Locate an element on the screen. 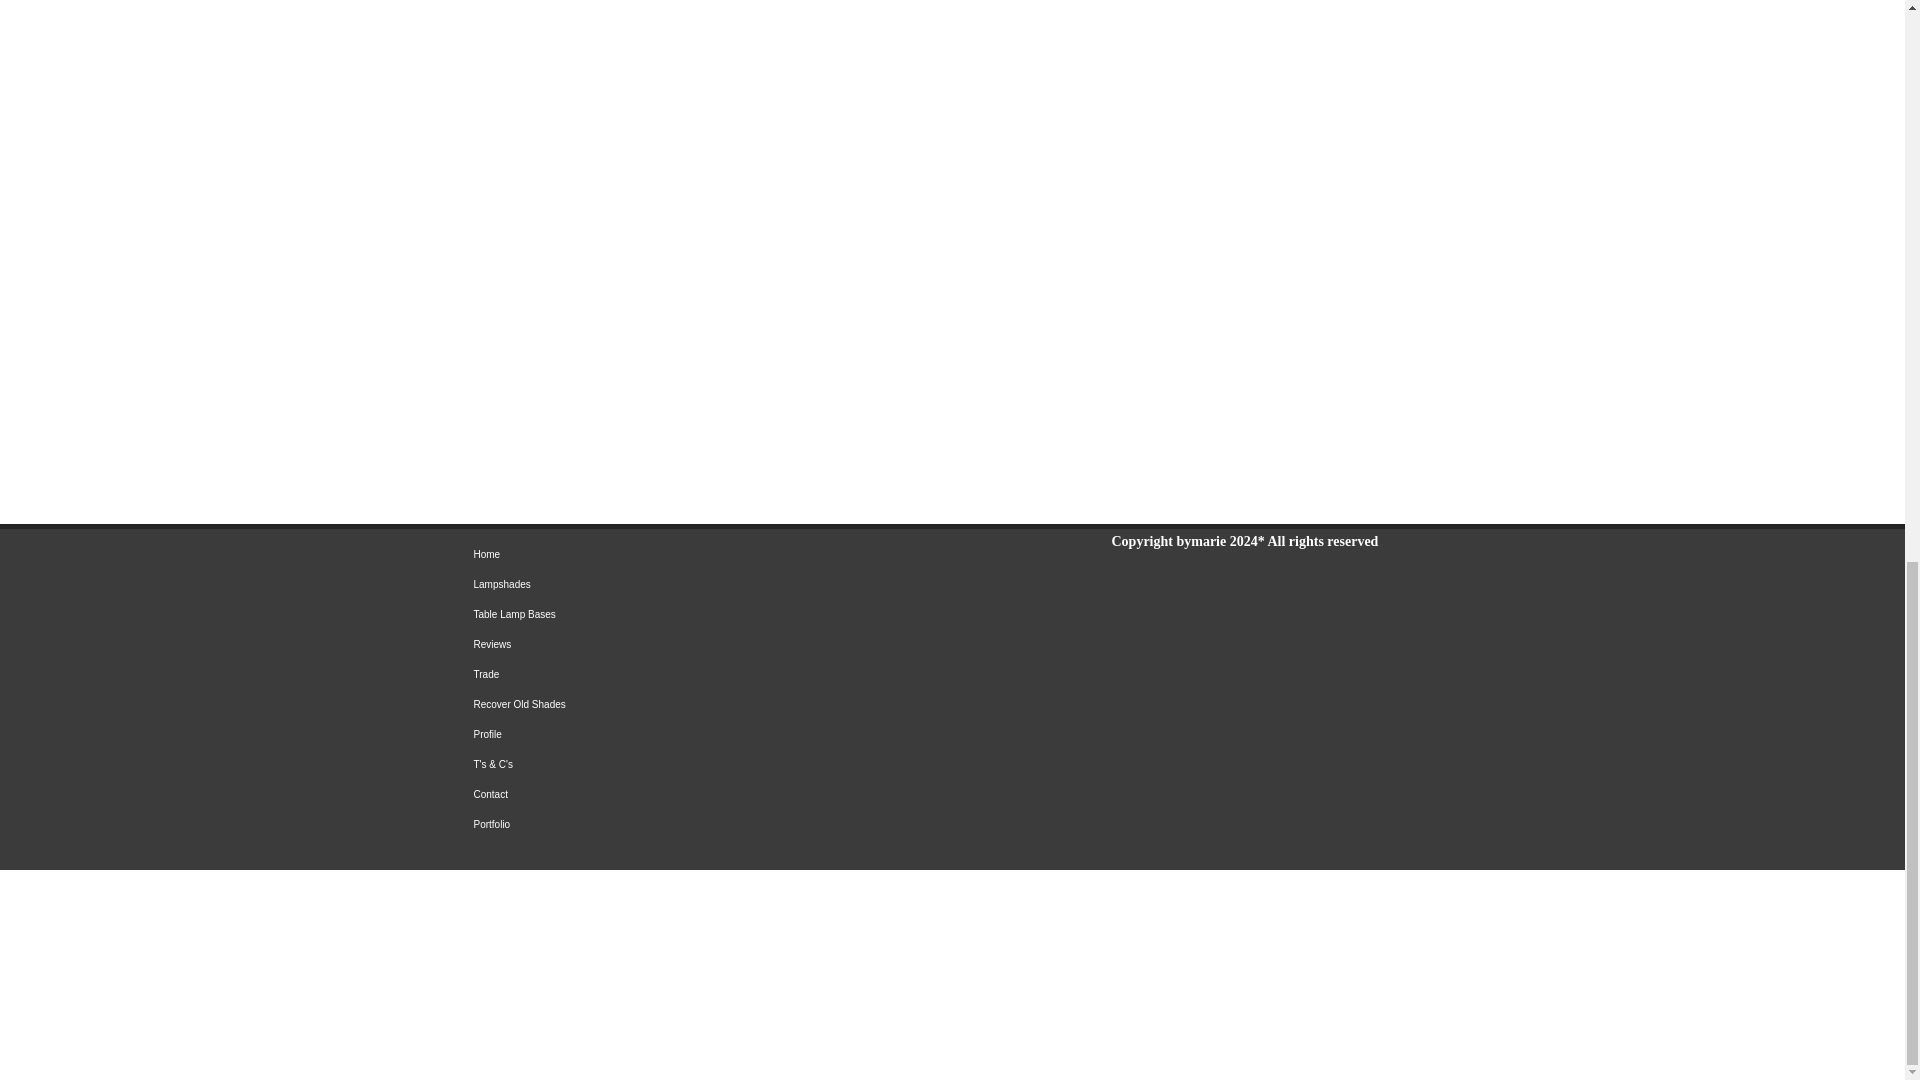 This screenshot has height=1080, width=1920. Profile is located at coordinates (667, 734).